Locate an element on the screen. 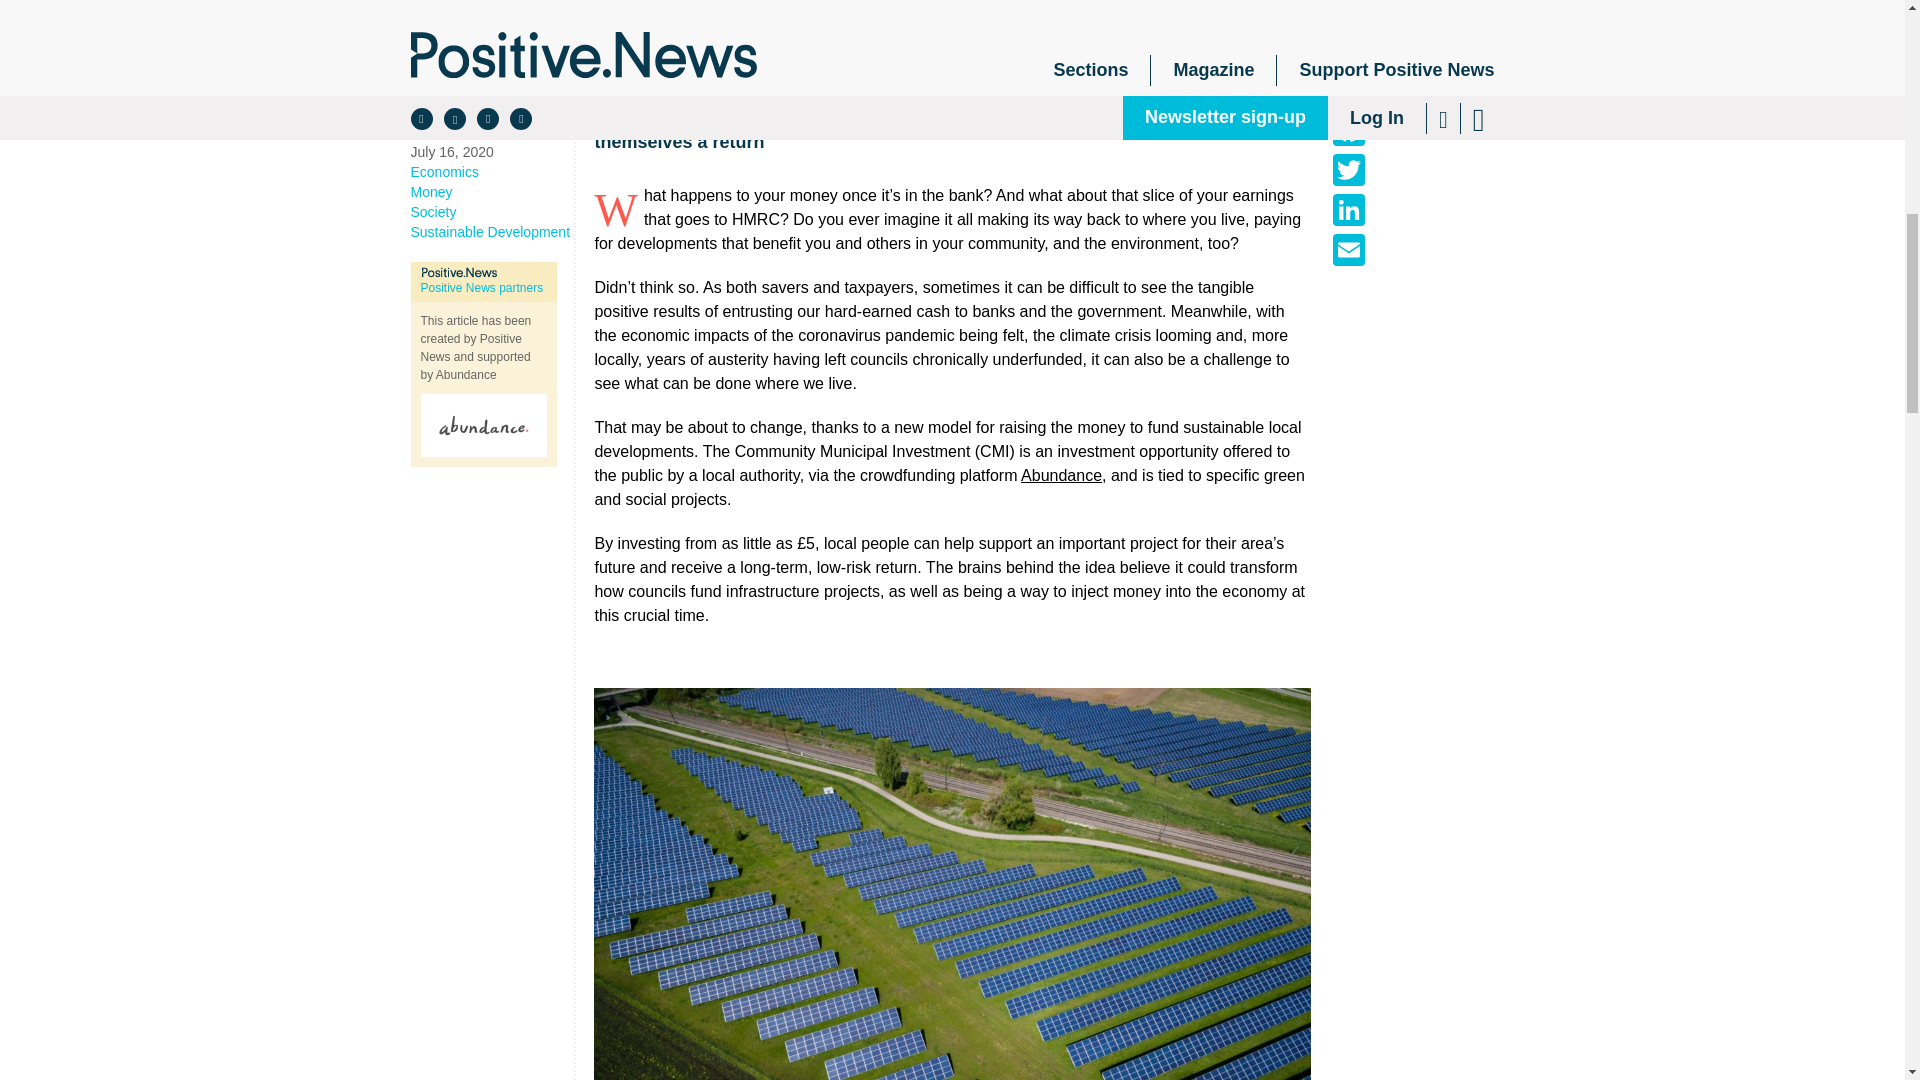 Image resolution: width=1920 pixels, height=1080 pixels. Abundance is located at coordinates (1062, 474).